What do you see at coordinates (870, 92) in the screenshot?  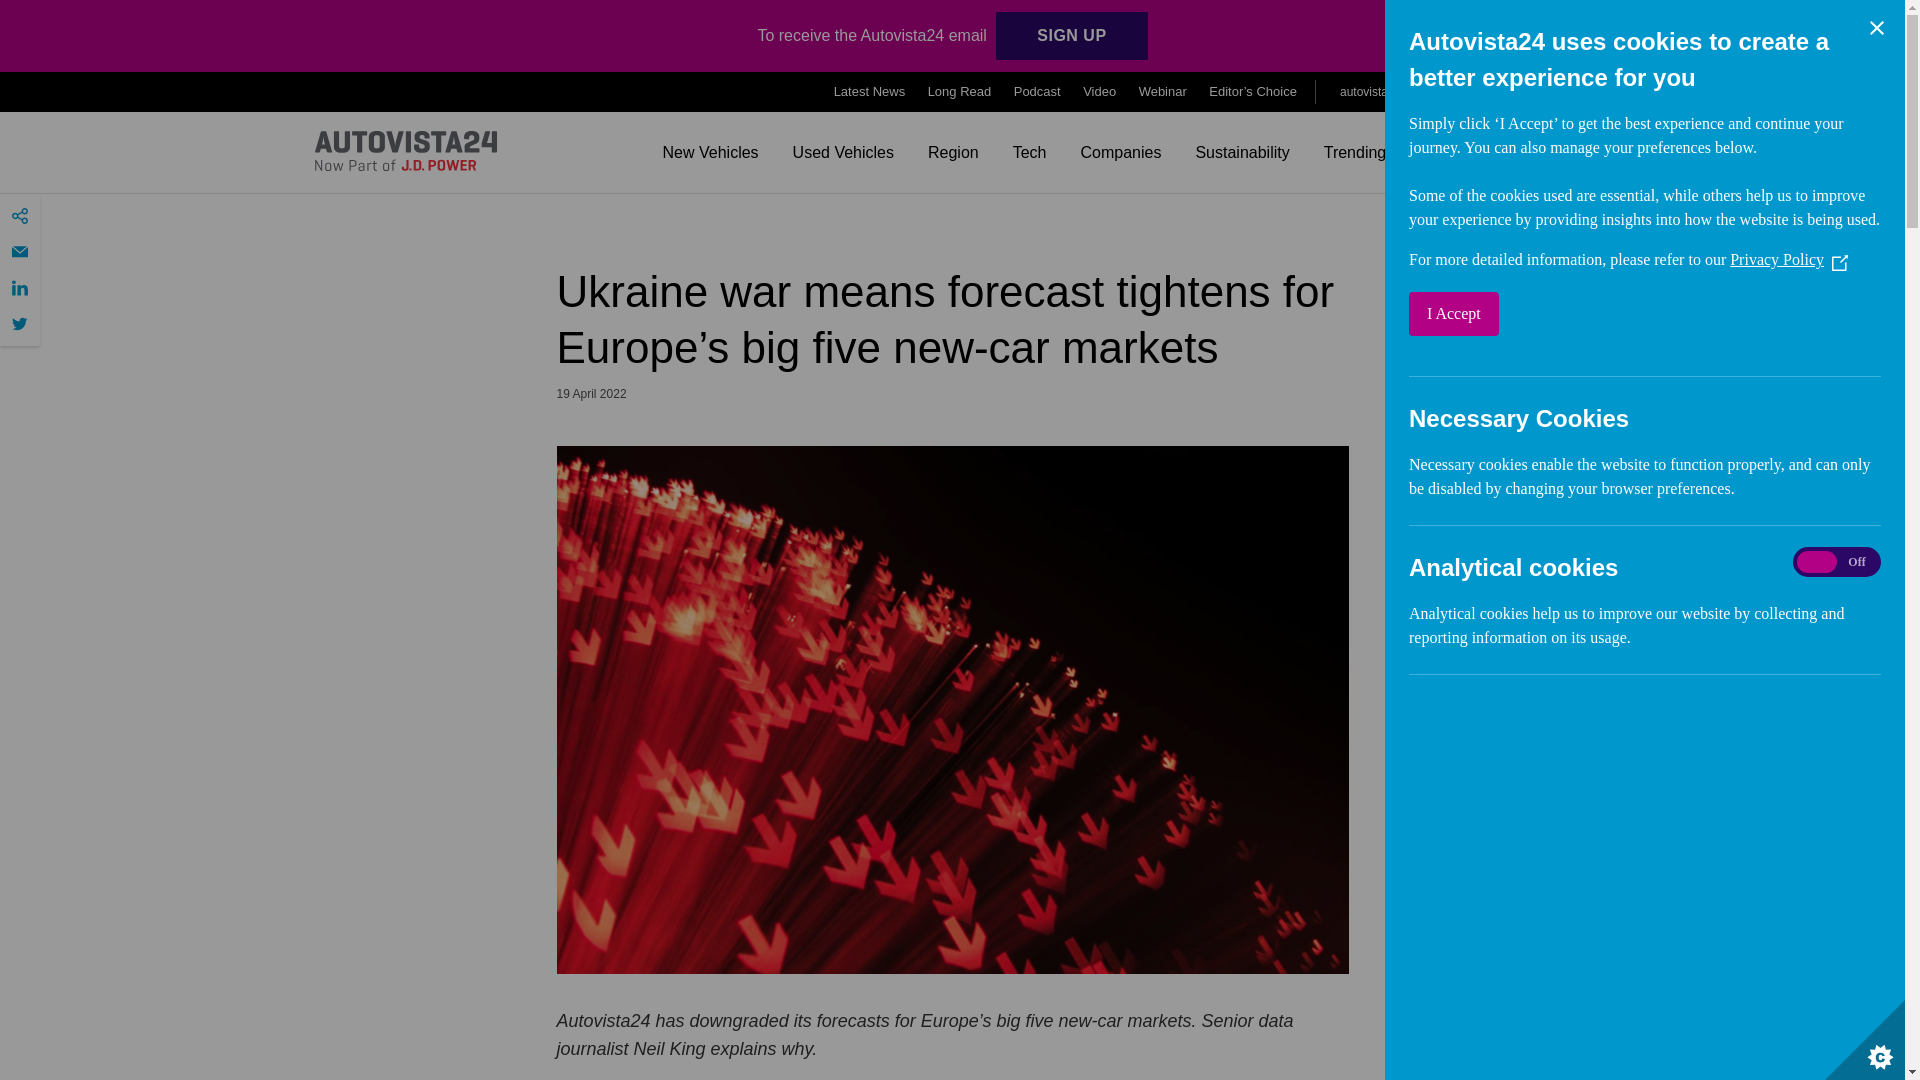 I see `Latest News` at bounding box center [870, 92].